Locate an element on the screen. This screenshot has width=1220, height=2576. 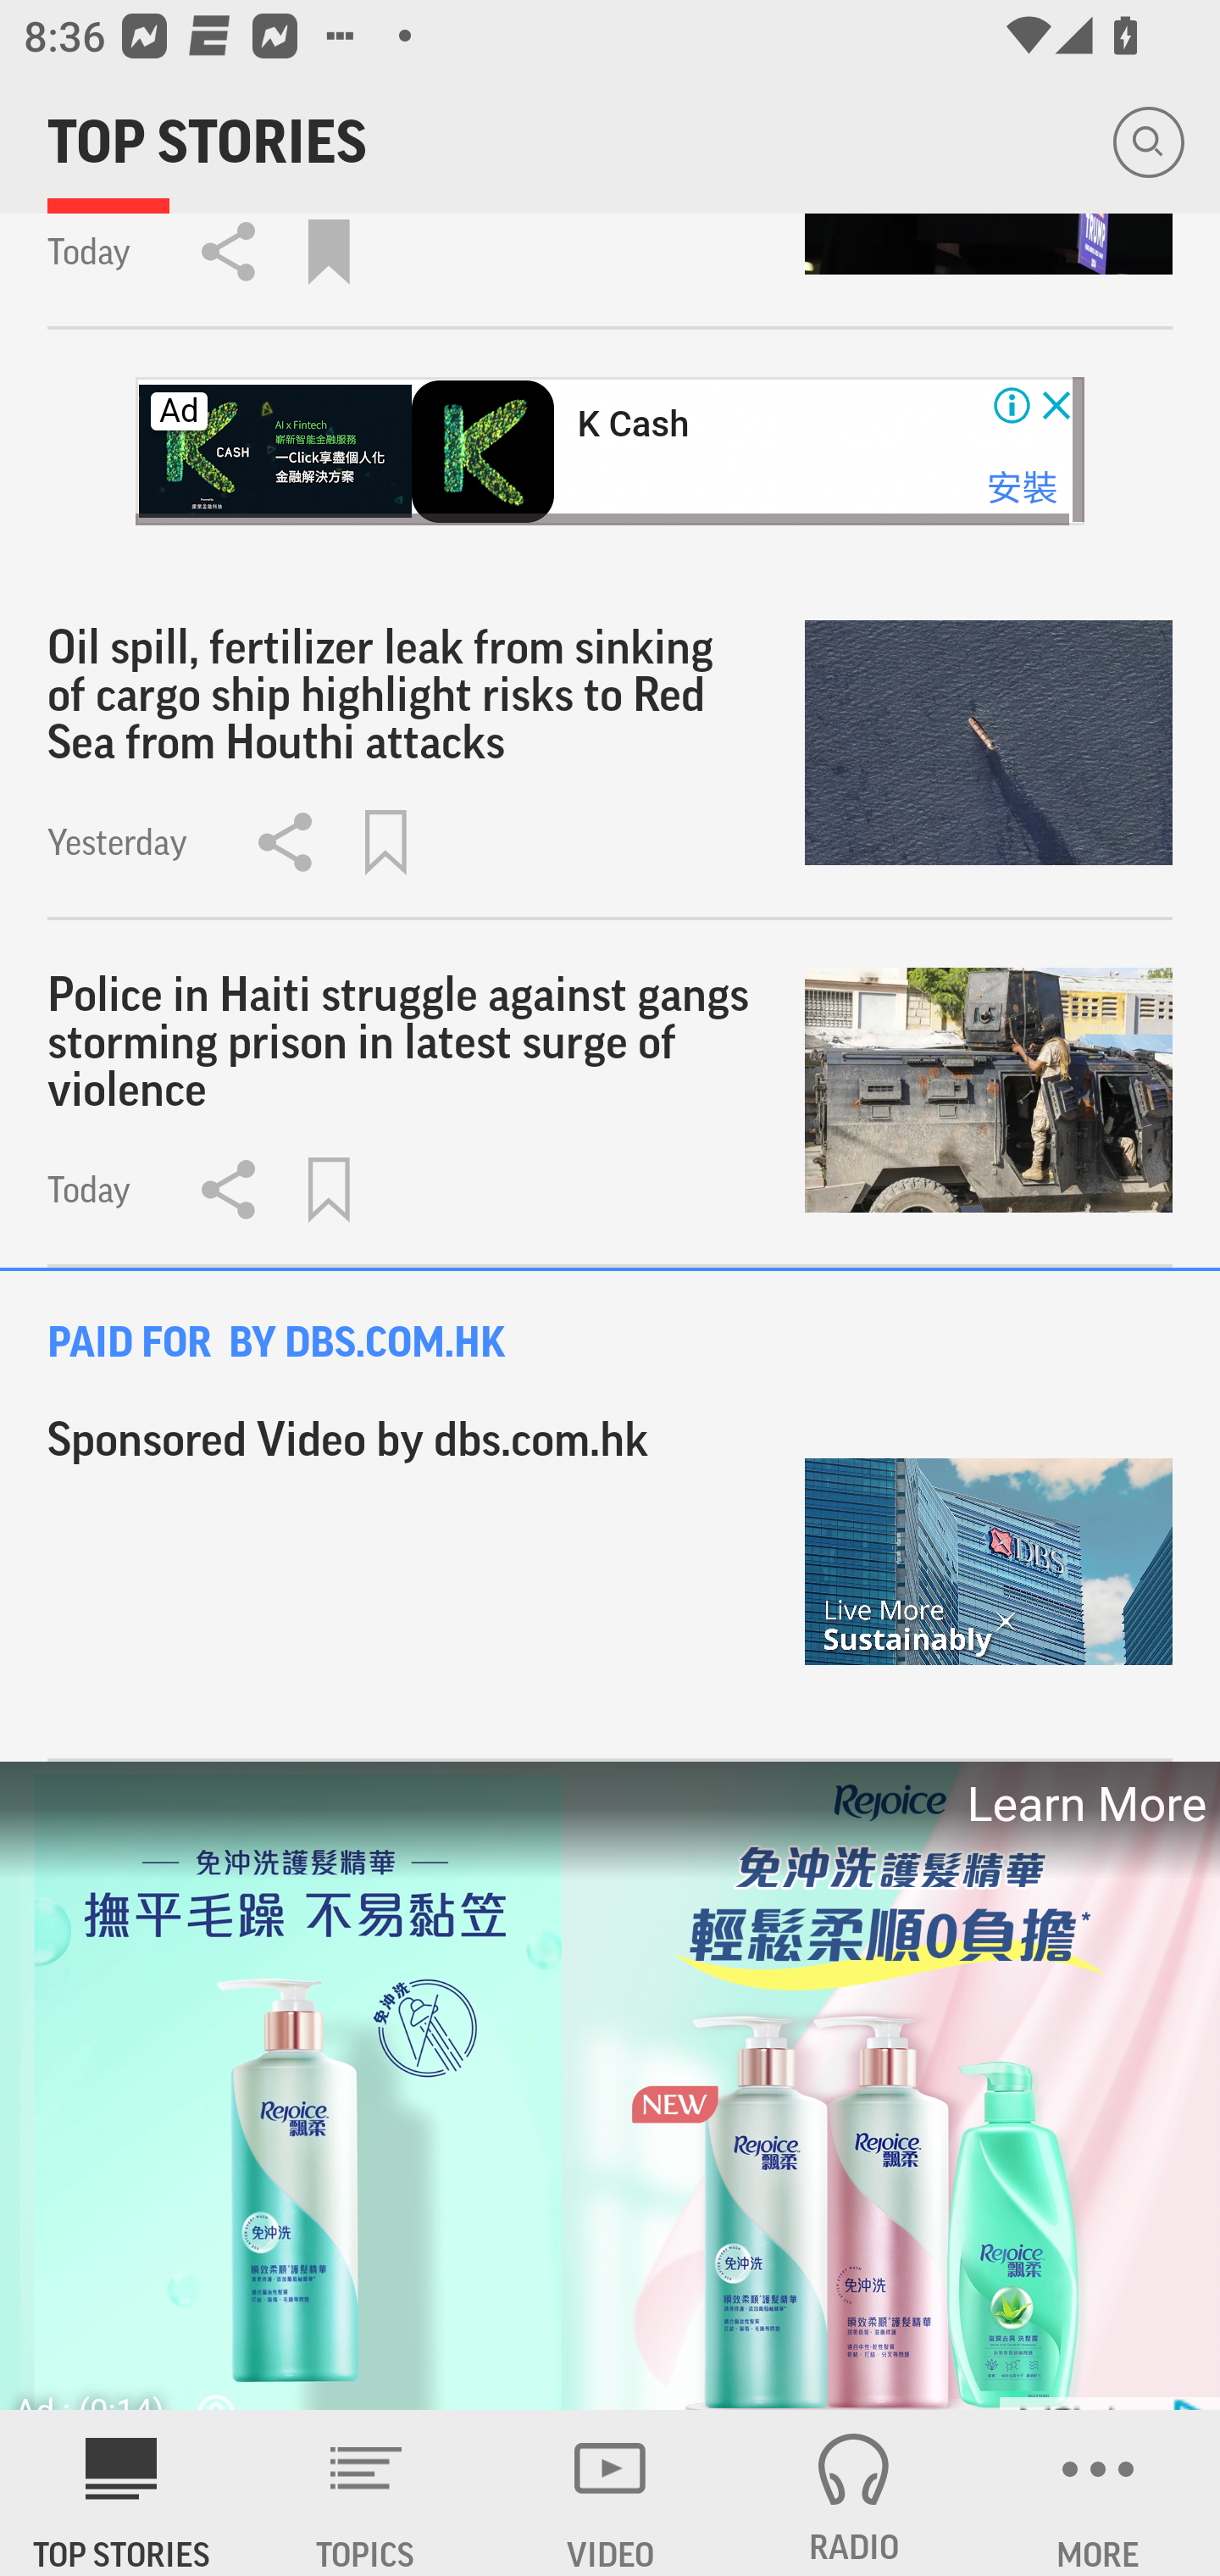
AP News TOP STORIES is located at coordinates (122, 2493).